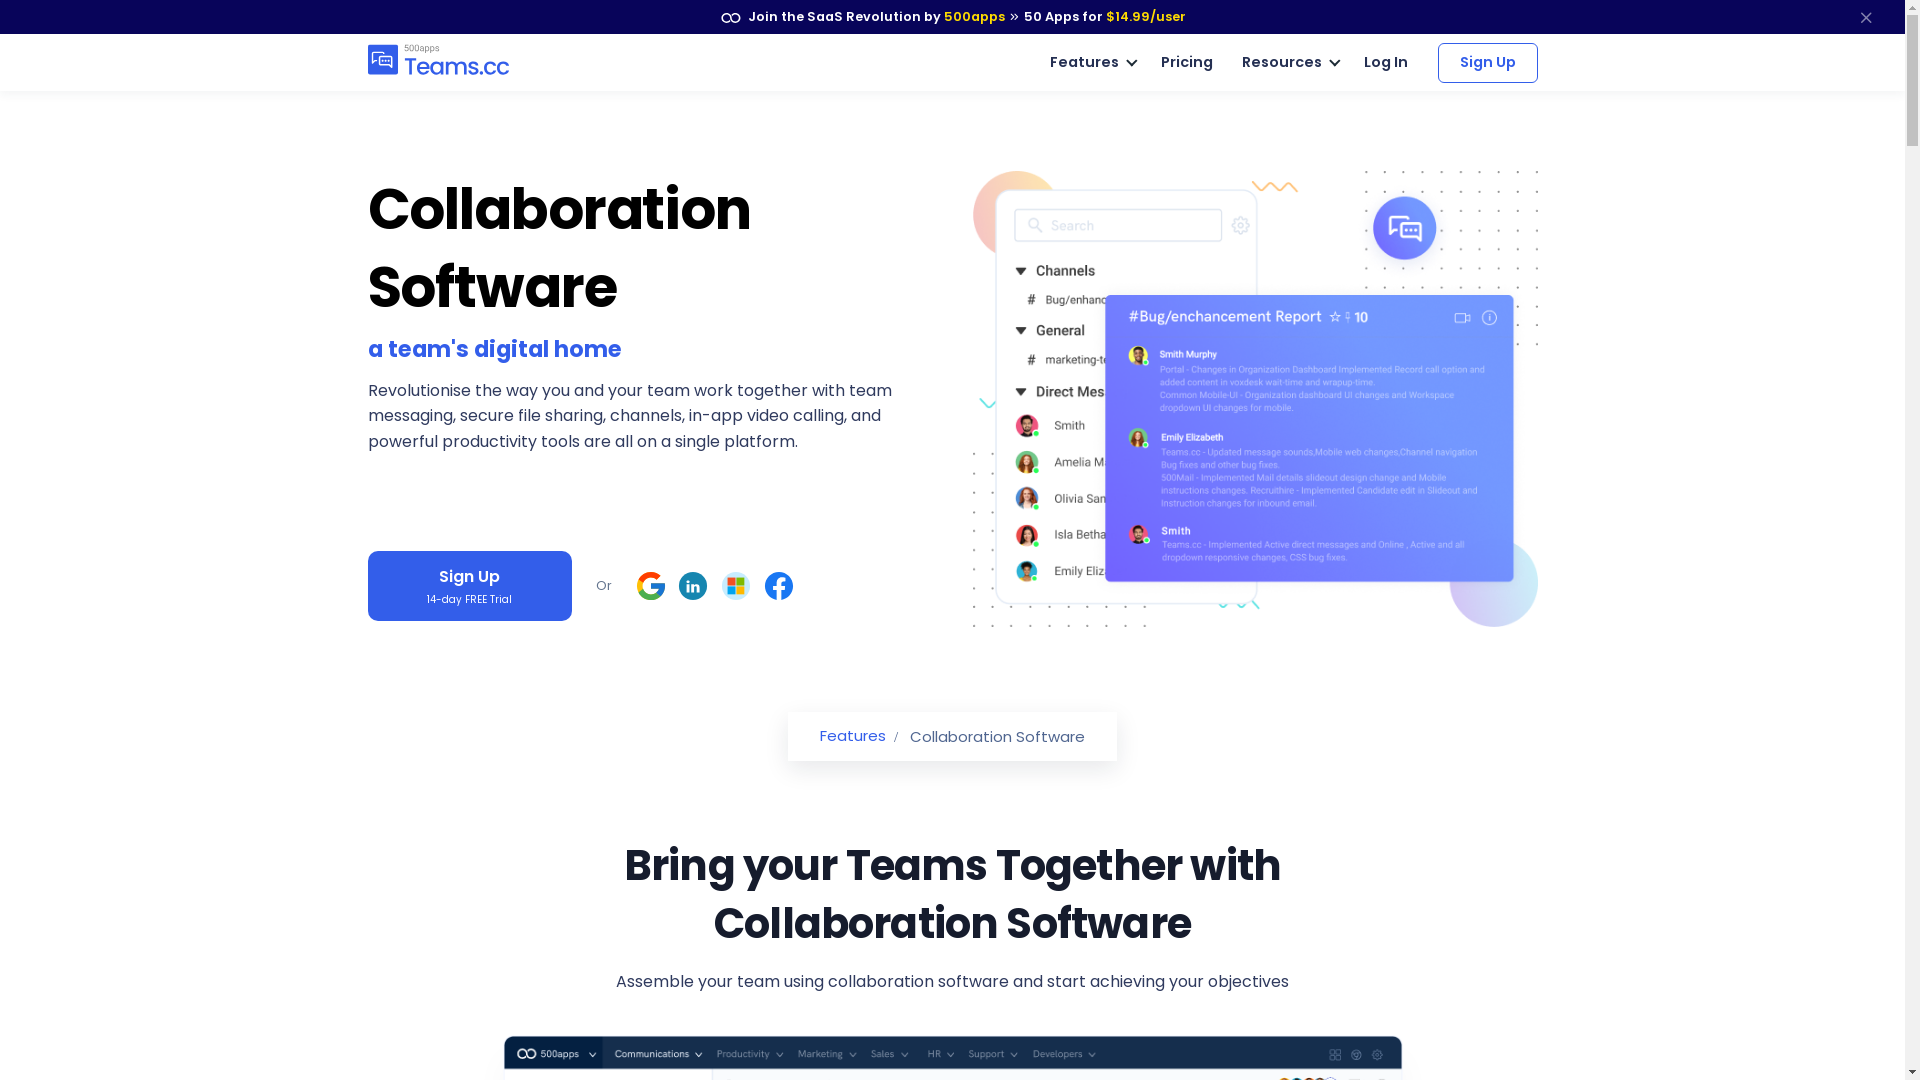 This screenshot has height=1080, width=1920. Describe the element at coordinates (1386, 62) in the screenshot. I see `Log In` at that location.